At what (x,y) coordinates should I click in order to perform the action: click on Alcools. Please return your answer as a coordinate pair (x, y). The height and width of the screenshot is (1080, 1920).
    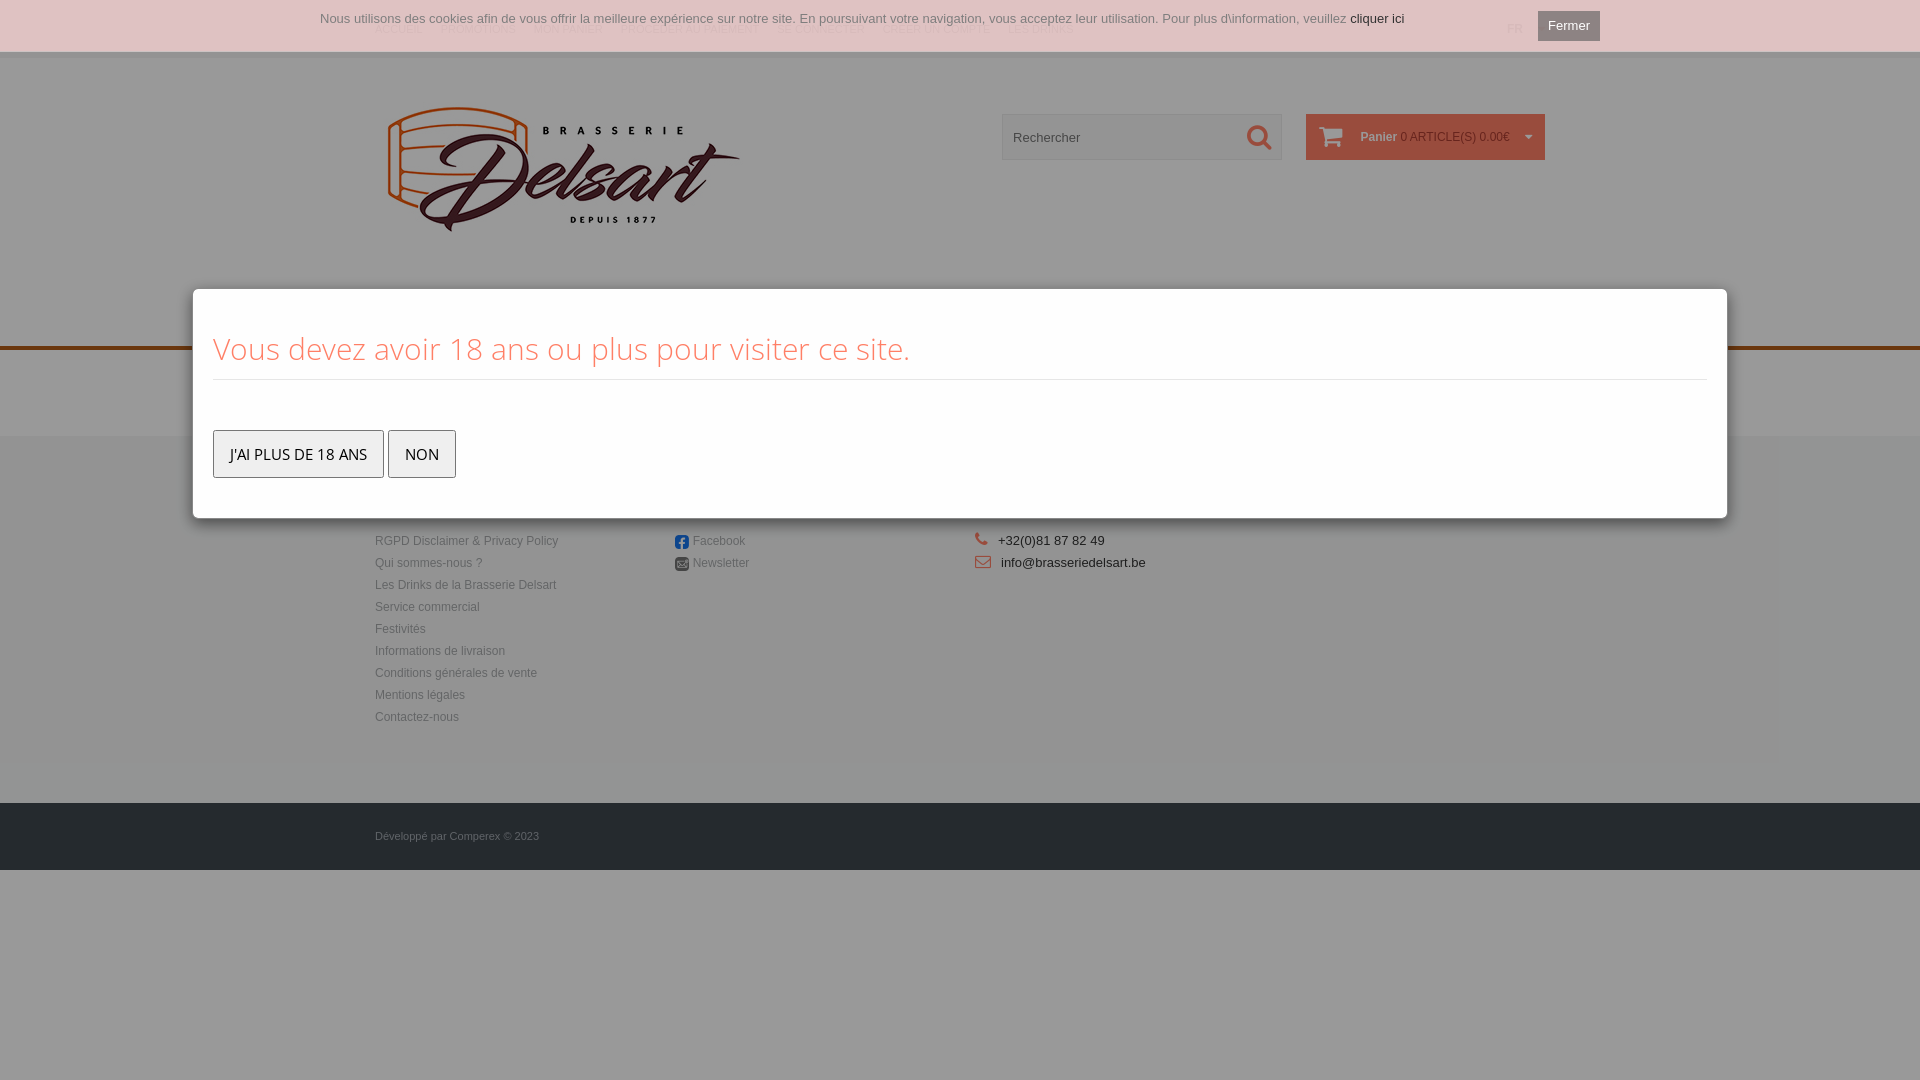
    Looking at the image, I should click on (822, 324).